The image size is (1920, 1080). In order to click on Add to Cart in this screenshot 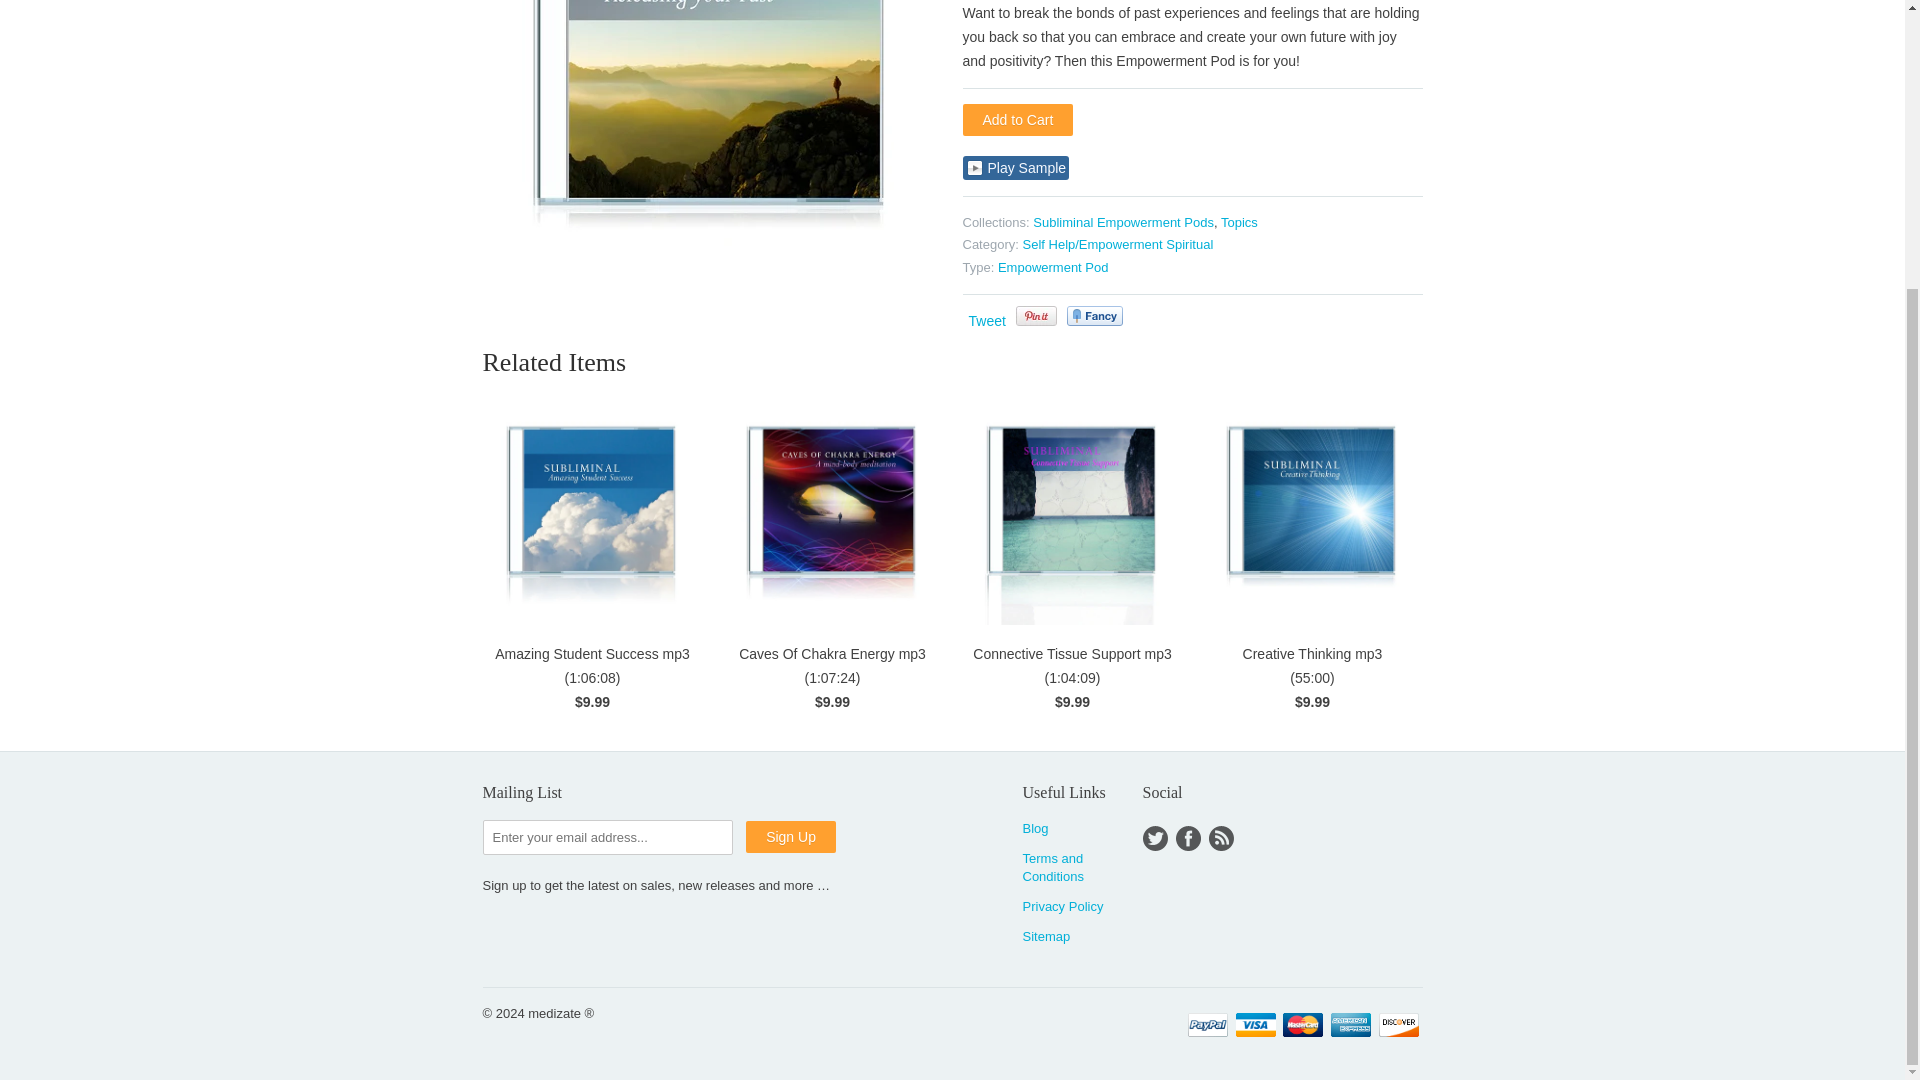, I will do `click(1017, 120)`.